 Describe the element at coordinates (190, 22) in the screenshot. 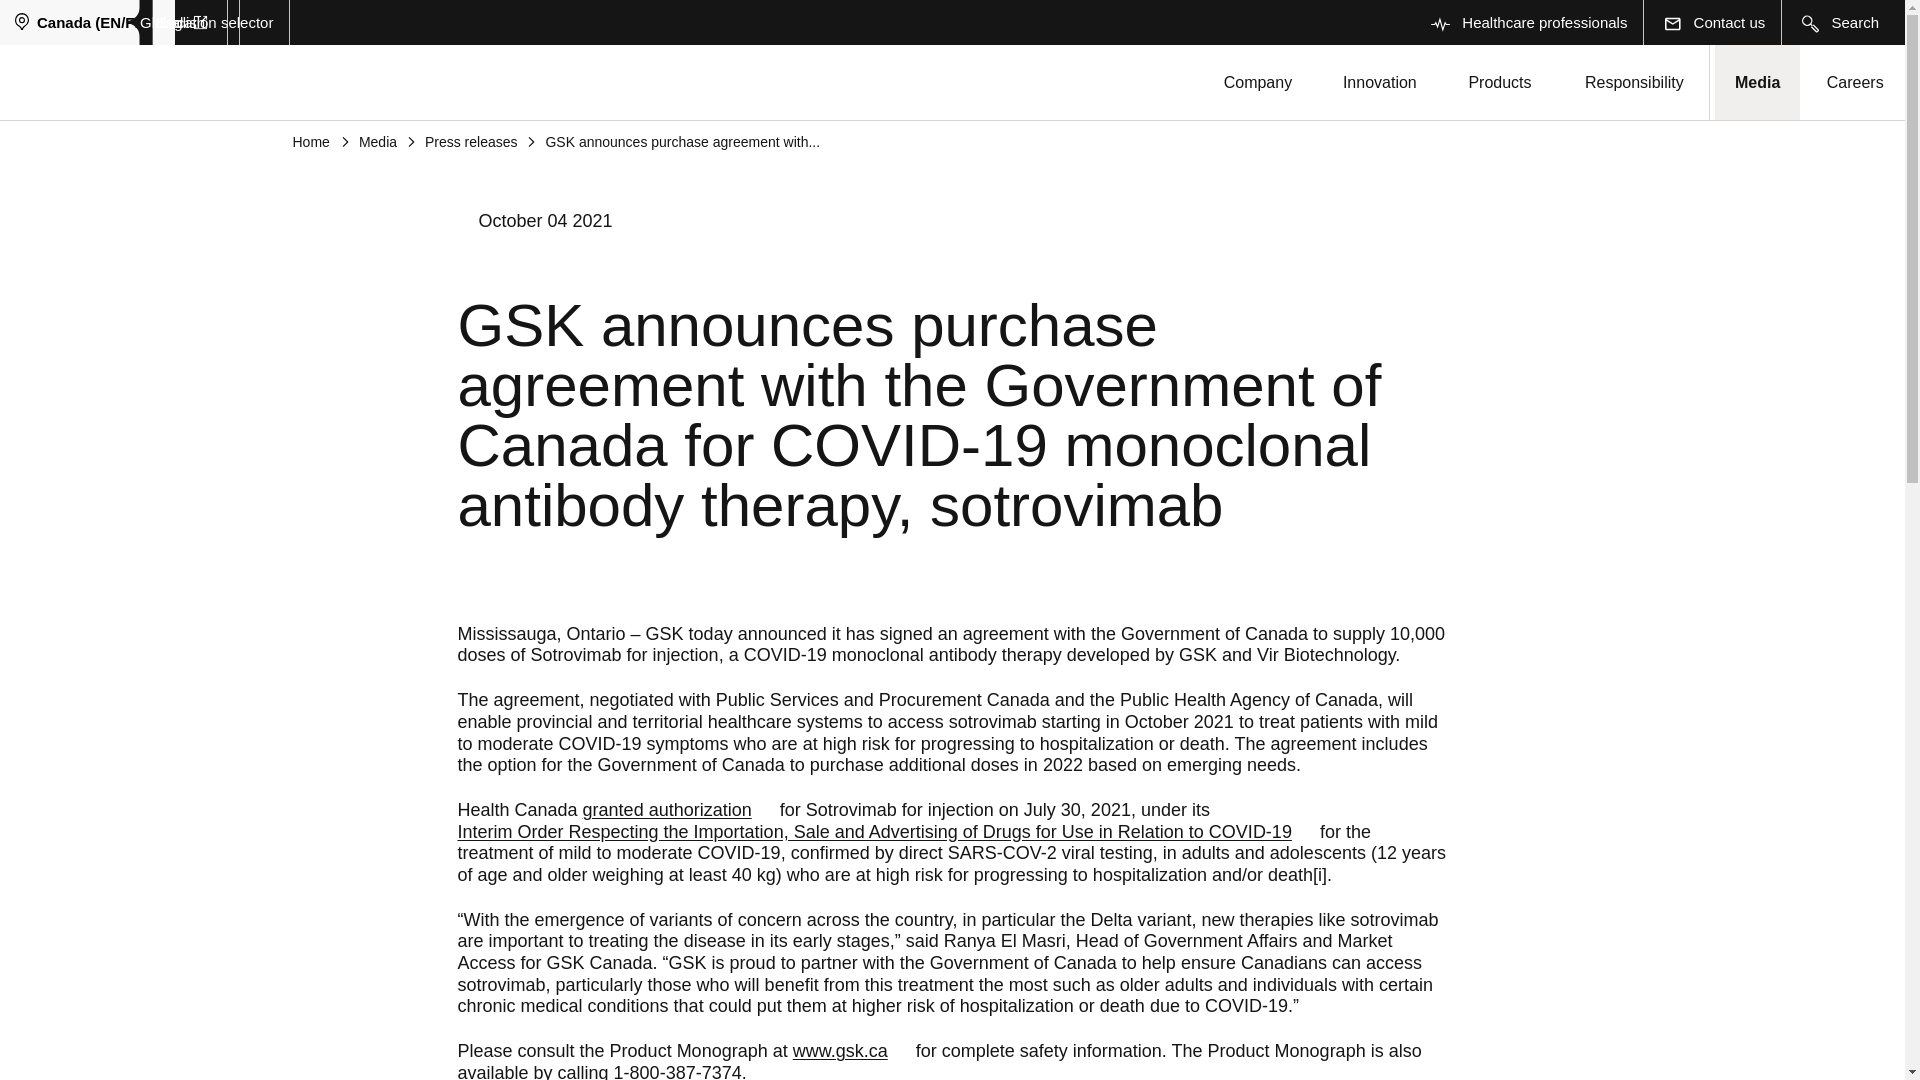

I see `Country selector` at that location.